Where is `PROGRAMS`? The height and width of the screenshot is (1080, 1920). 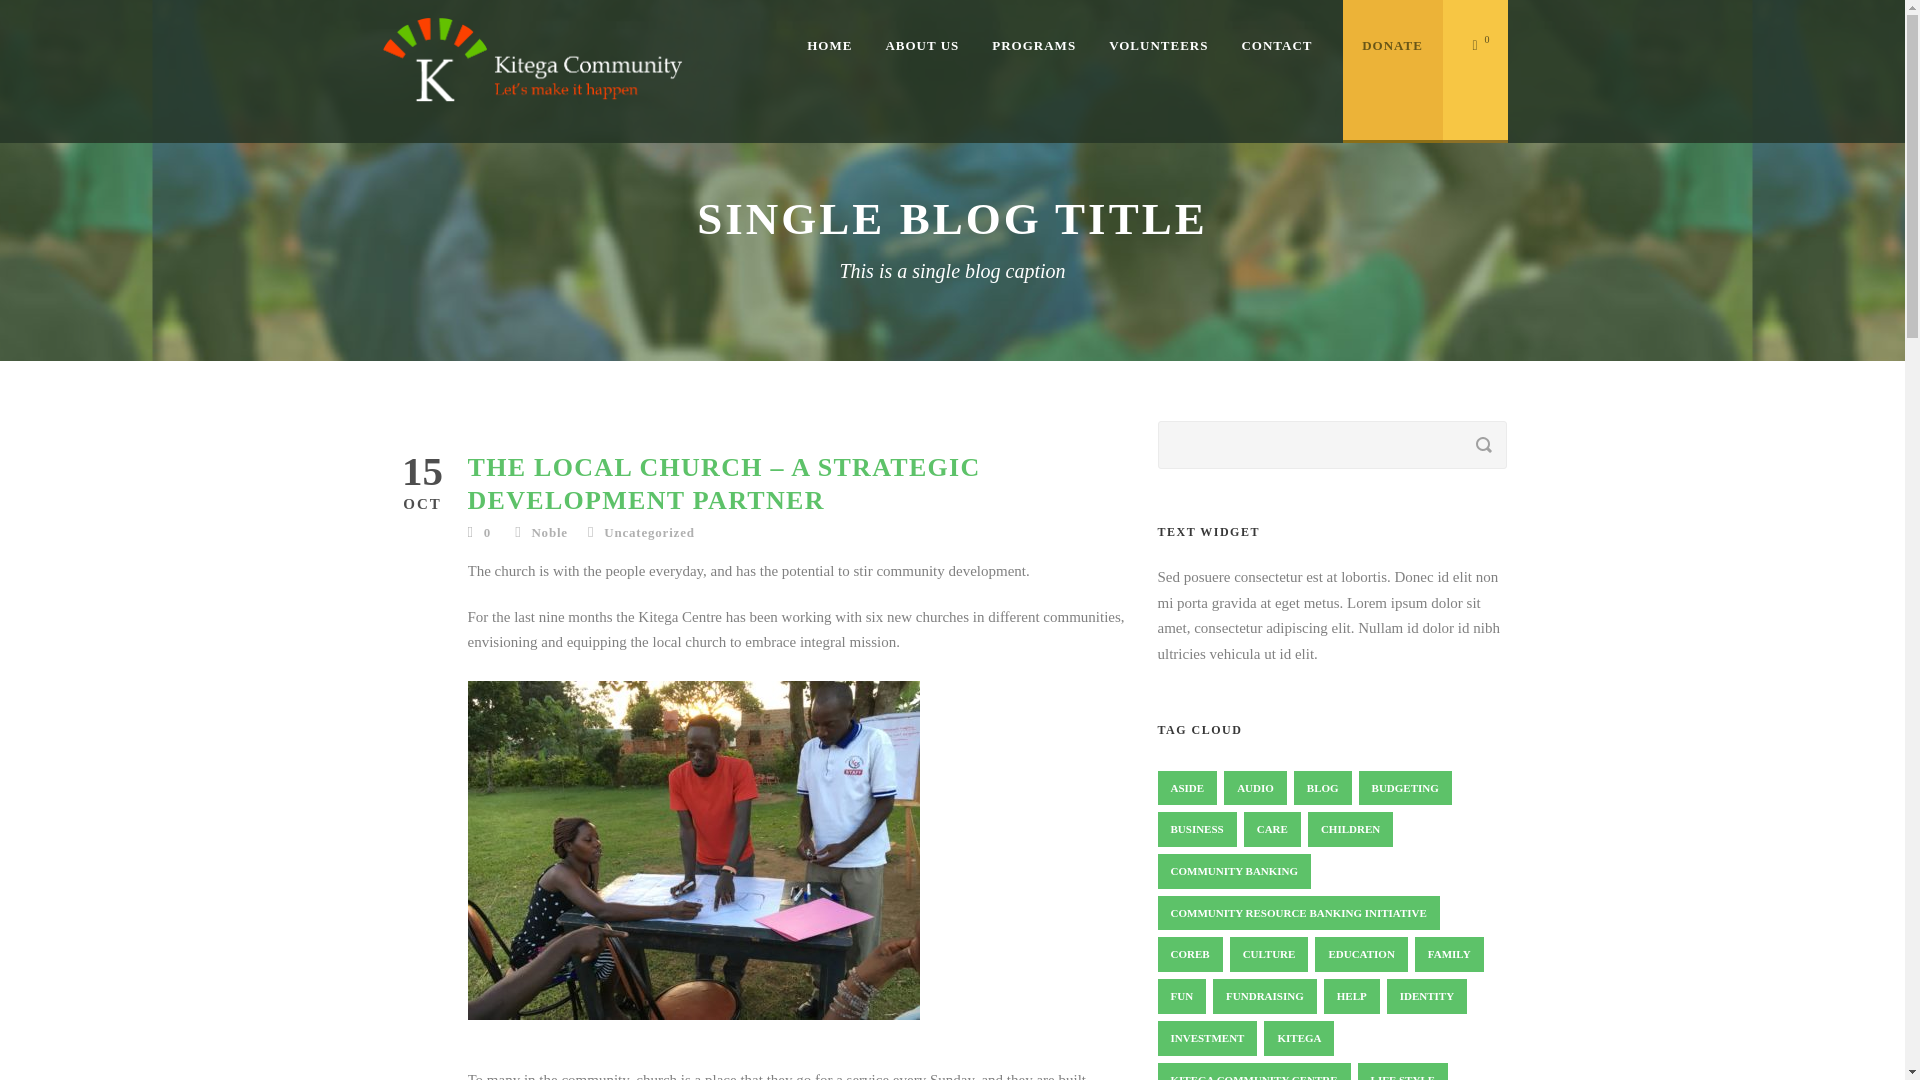
PROGRAMS is located at coordinates (1050, 62).